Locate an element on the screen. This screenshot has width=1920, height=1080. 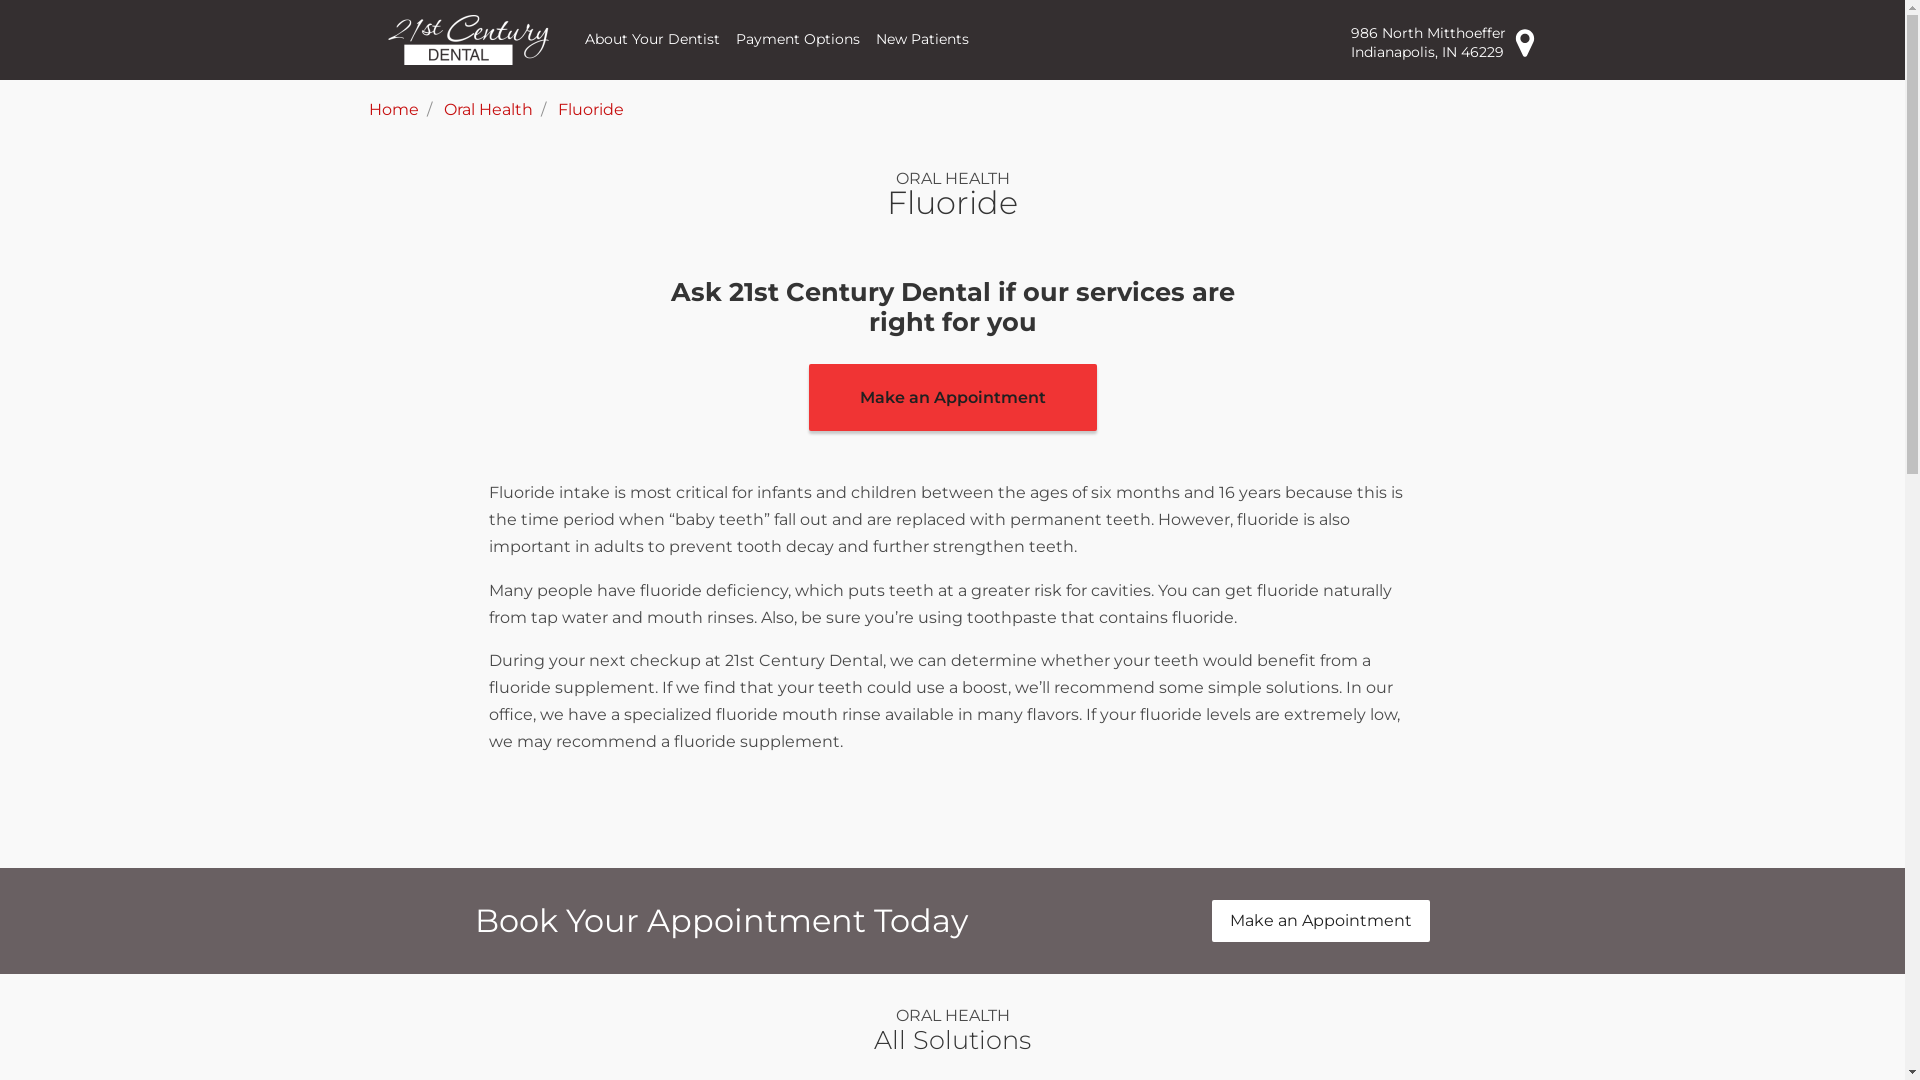
Make an Appointment is located at coordinates (1321, 921).